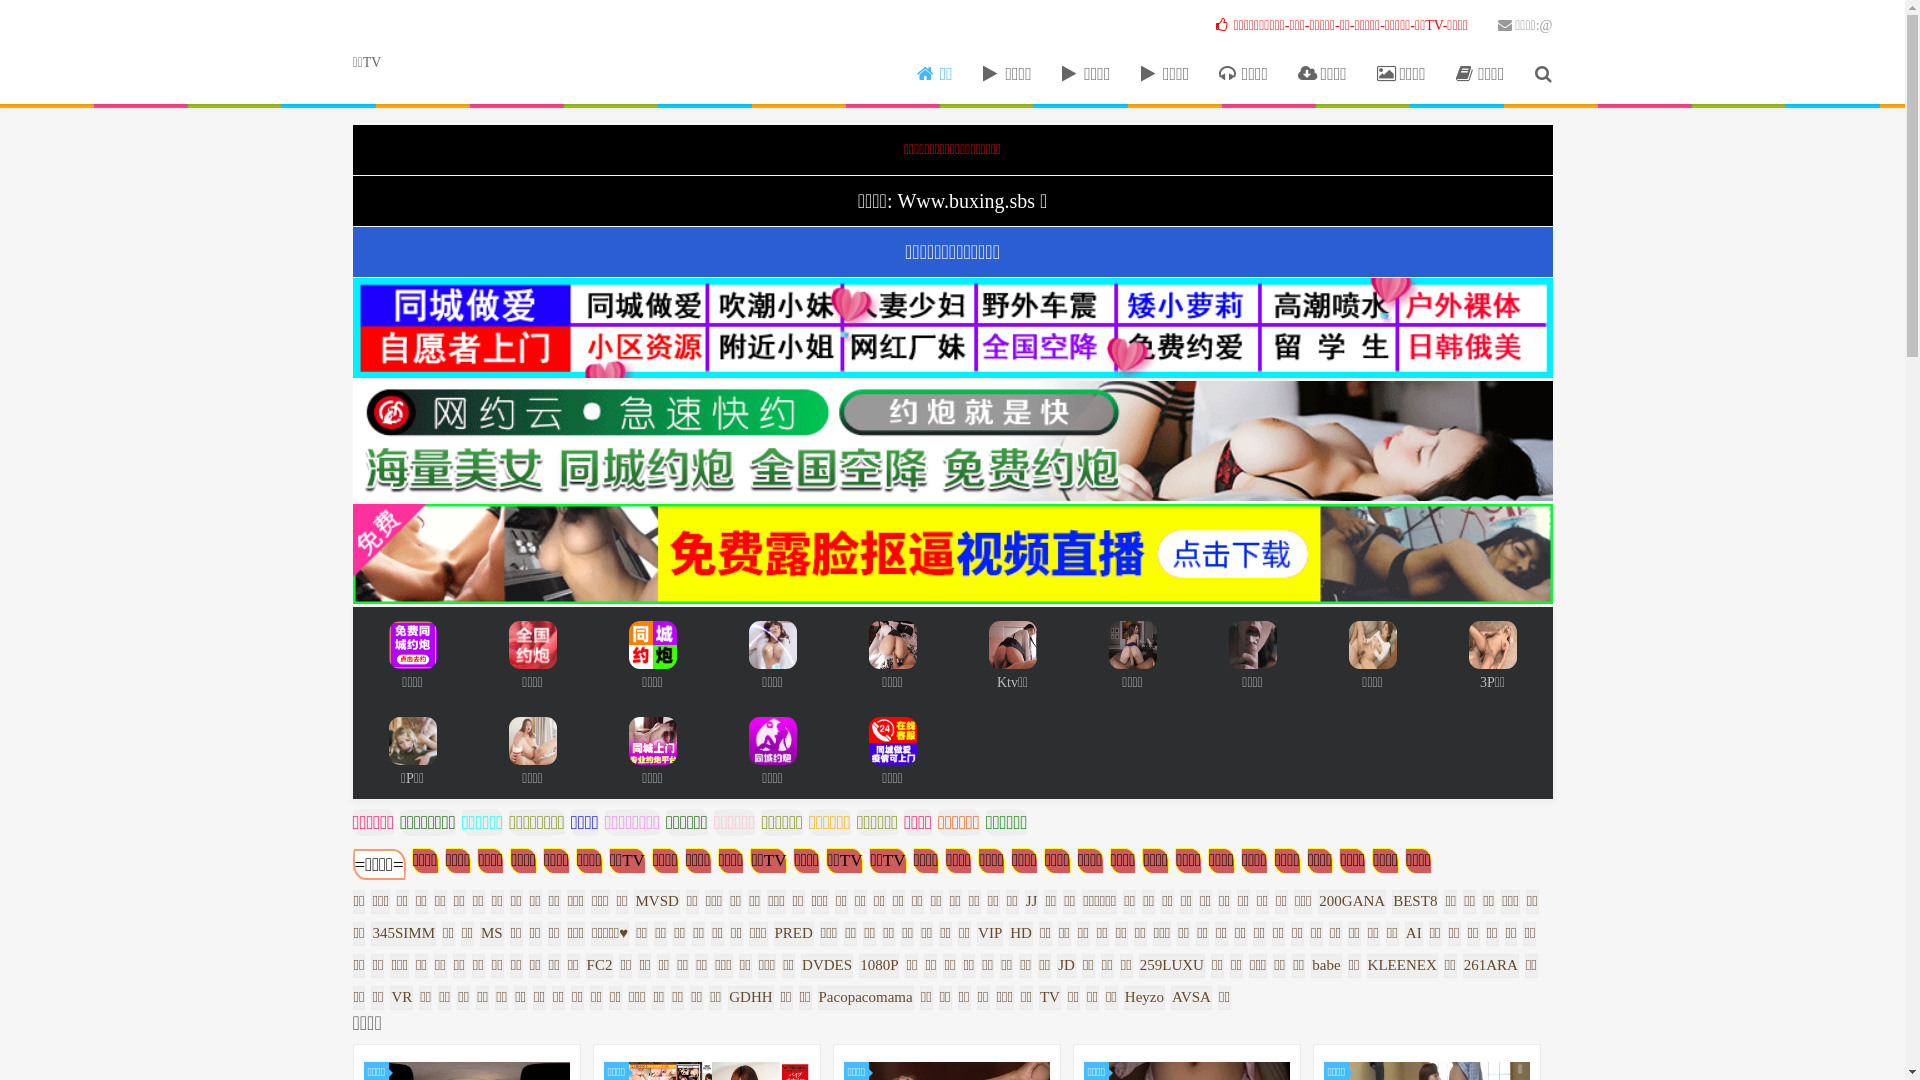 Image resolution: width=1920 pixels, height=1080 pixels. Describe the element at coordinates (1175, 963) in the screenshot. I see `259LUXU` at that location.